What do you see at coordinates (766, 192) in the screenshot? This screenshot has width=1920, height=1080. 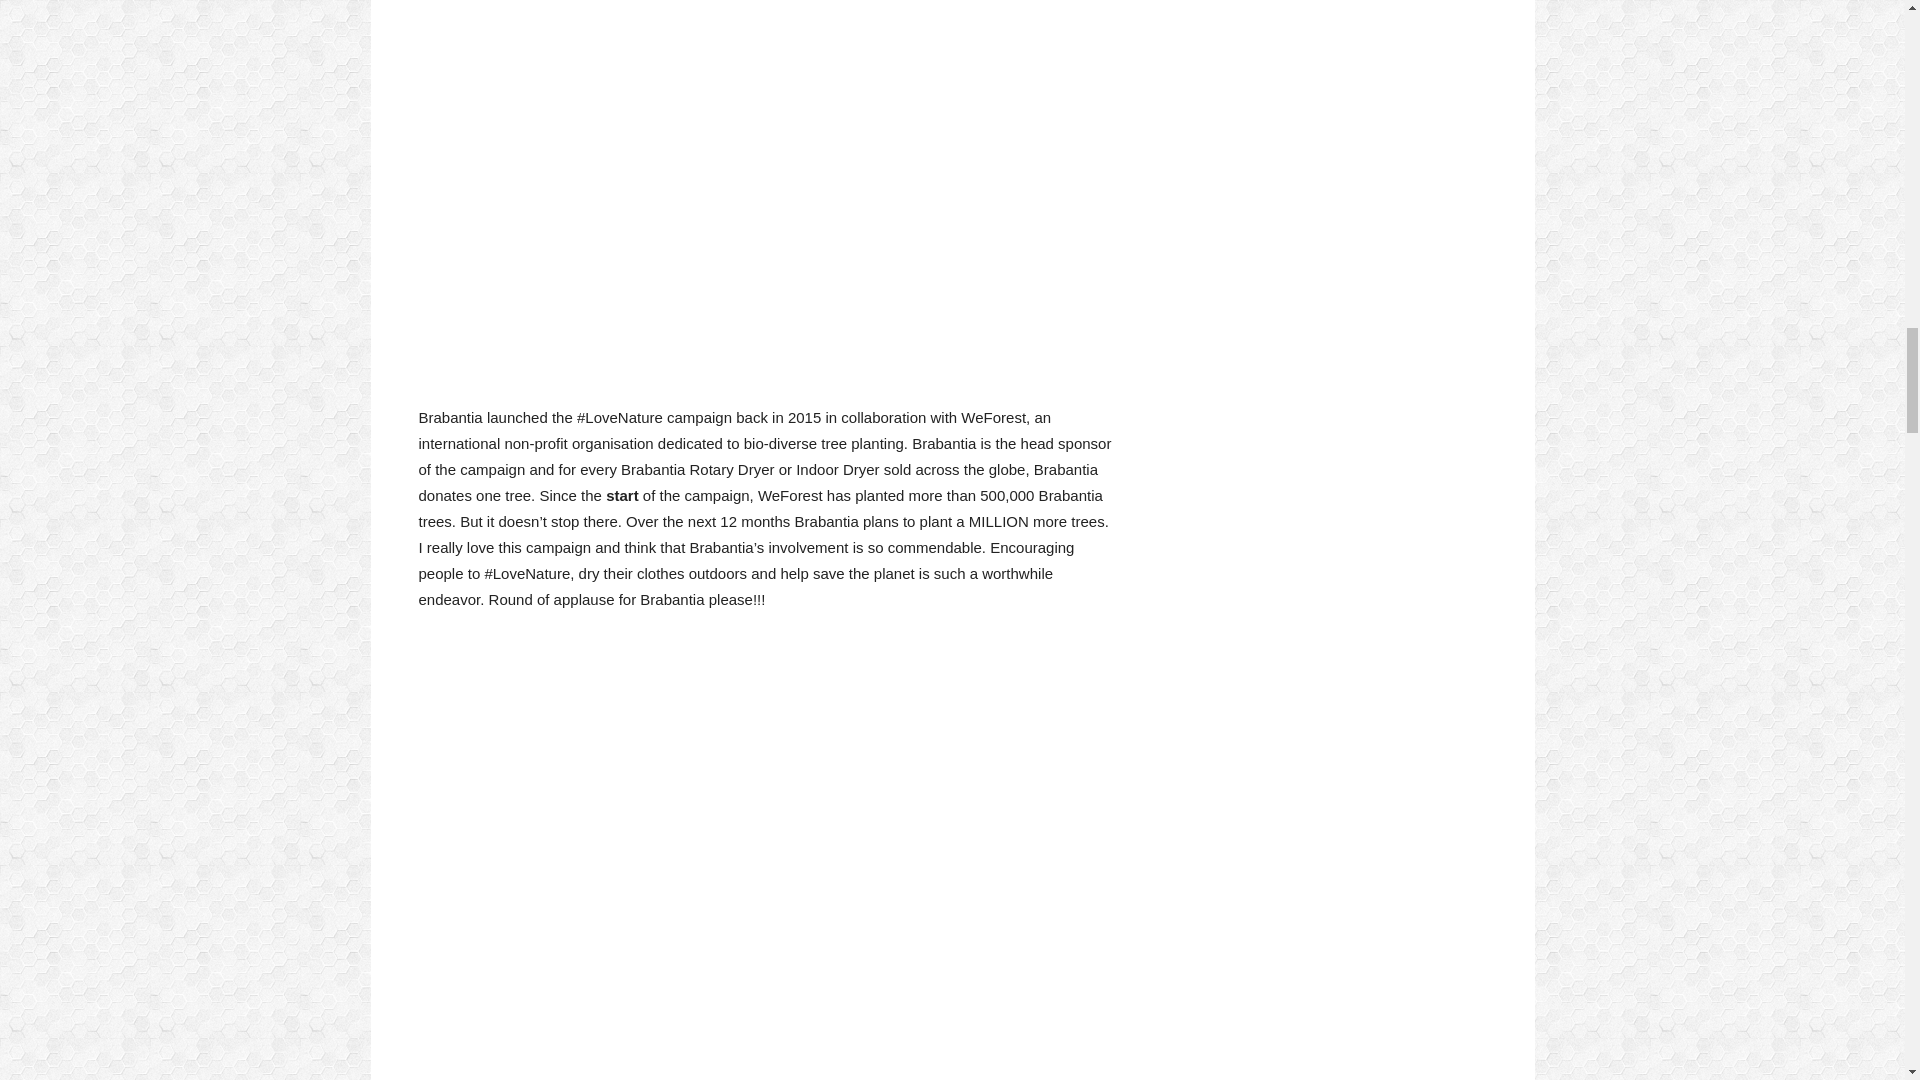 I see `Advertisement` at bounding box center [766, 192].